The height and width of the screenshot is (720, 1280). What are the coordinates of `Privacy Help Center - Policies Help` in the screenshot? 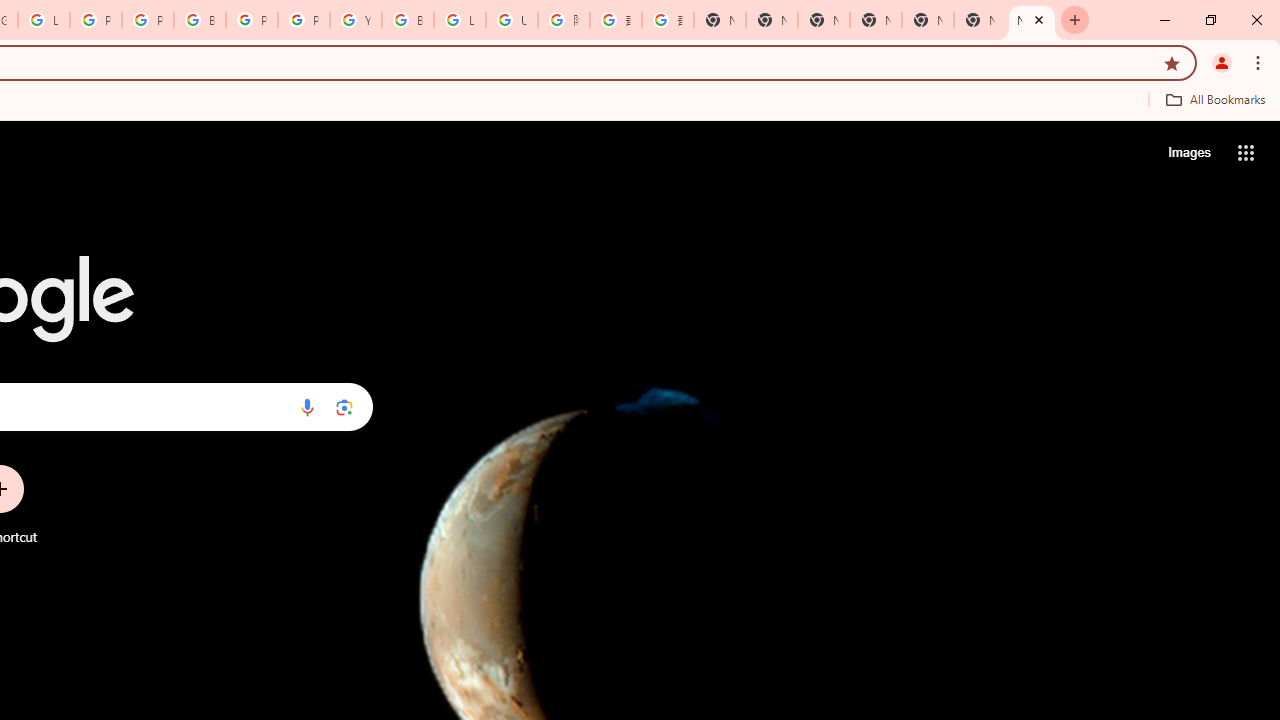 It's located at (148, 20).